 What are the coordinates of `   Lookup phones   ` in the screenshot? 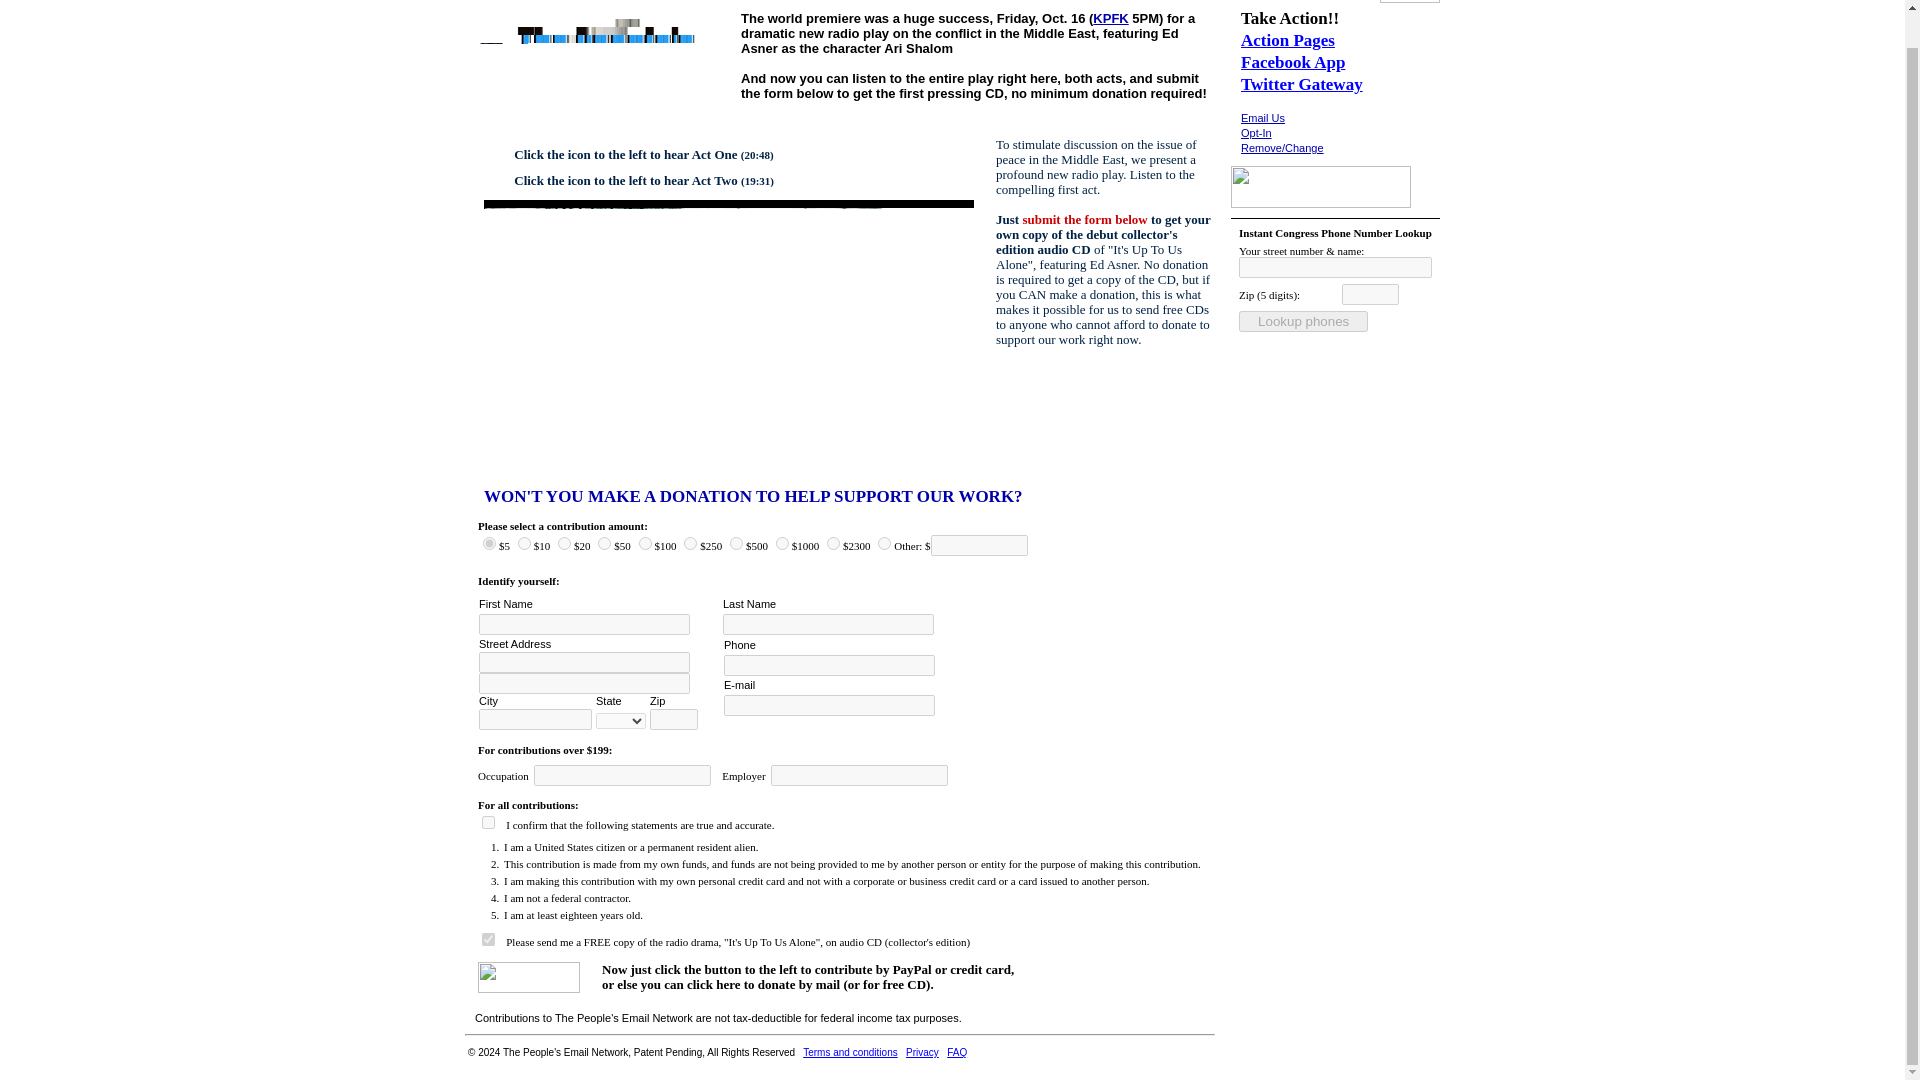 It's located at (1302, 321).